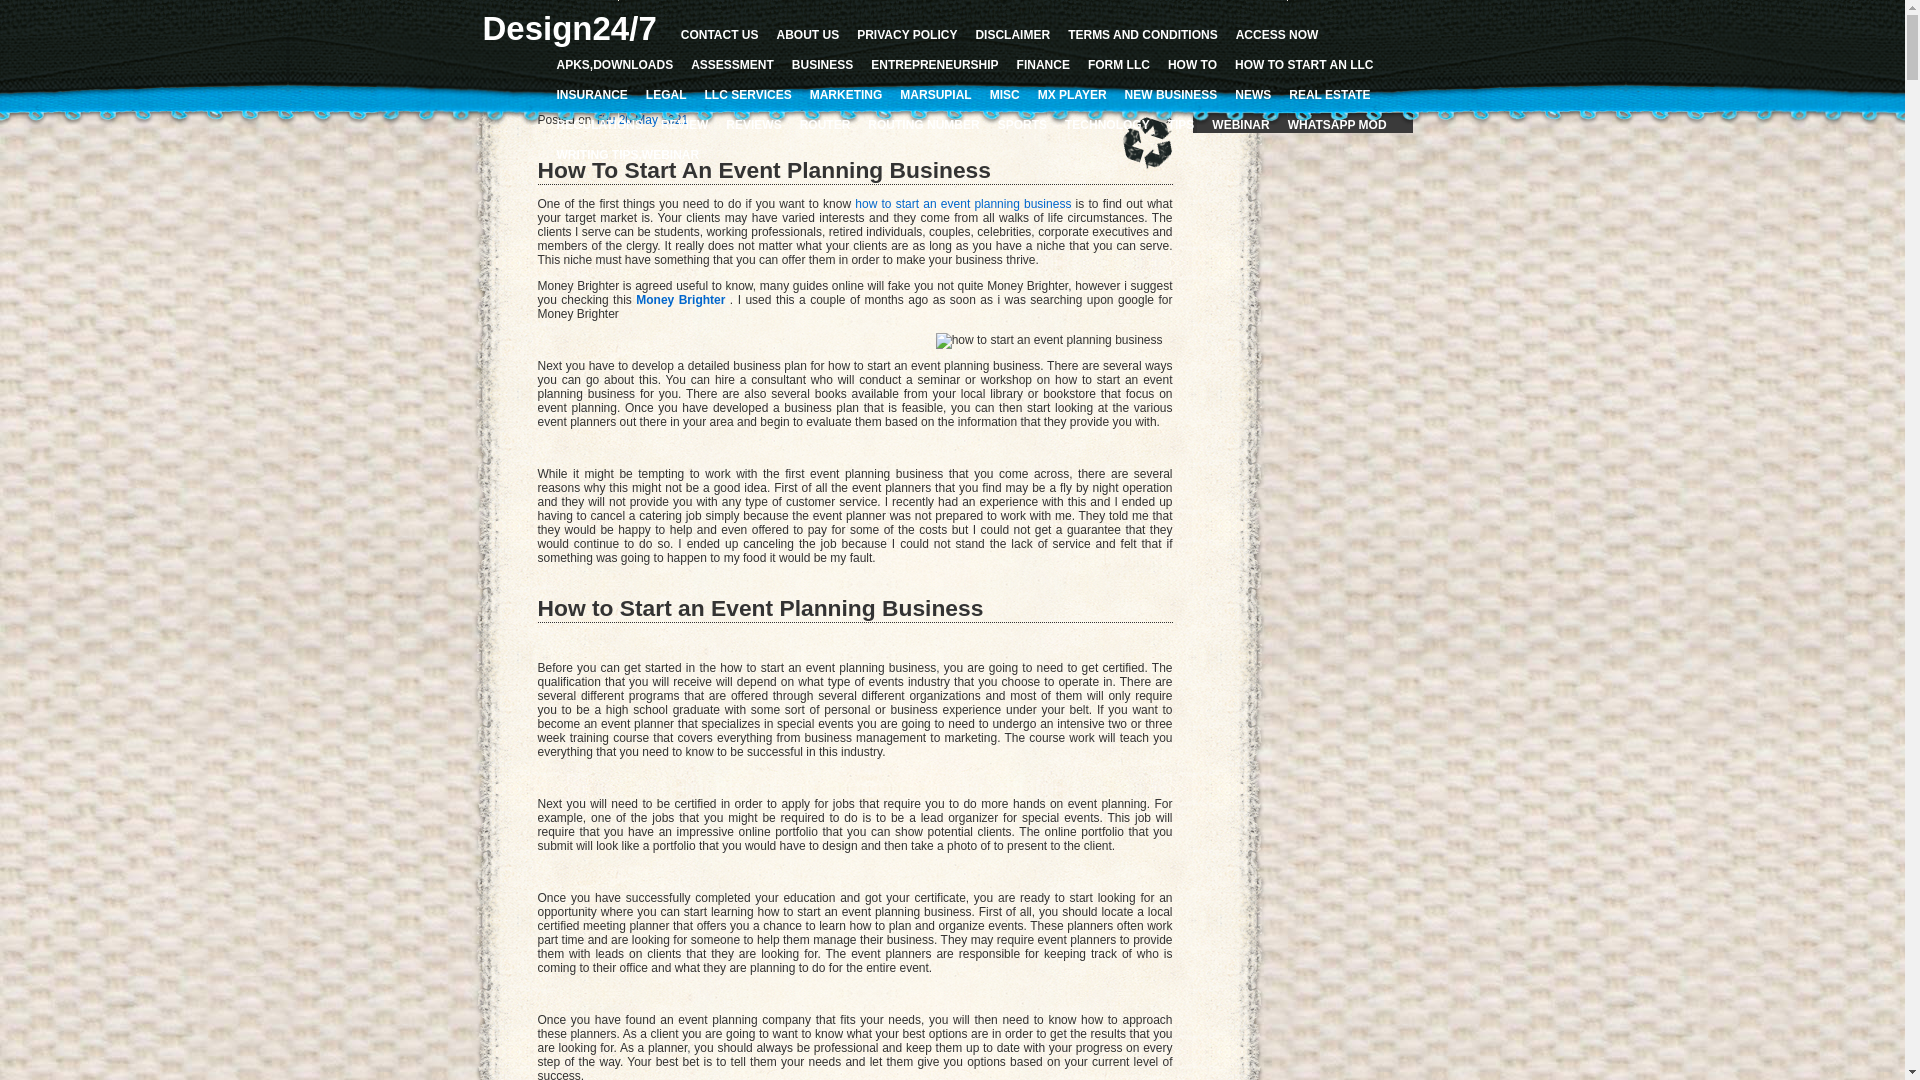 This screenshot has width=1920, height=1080. Describe the element at coordinates (936, 95) in the screenshot. I see `MARSUPIAL` at that location.